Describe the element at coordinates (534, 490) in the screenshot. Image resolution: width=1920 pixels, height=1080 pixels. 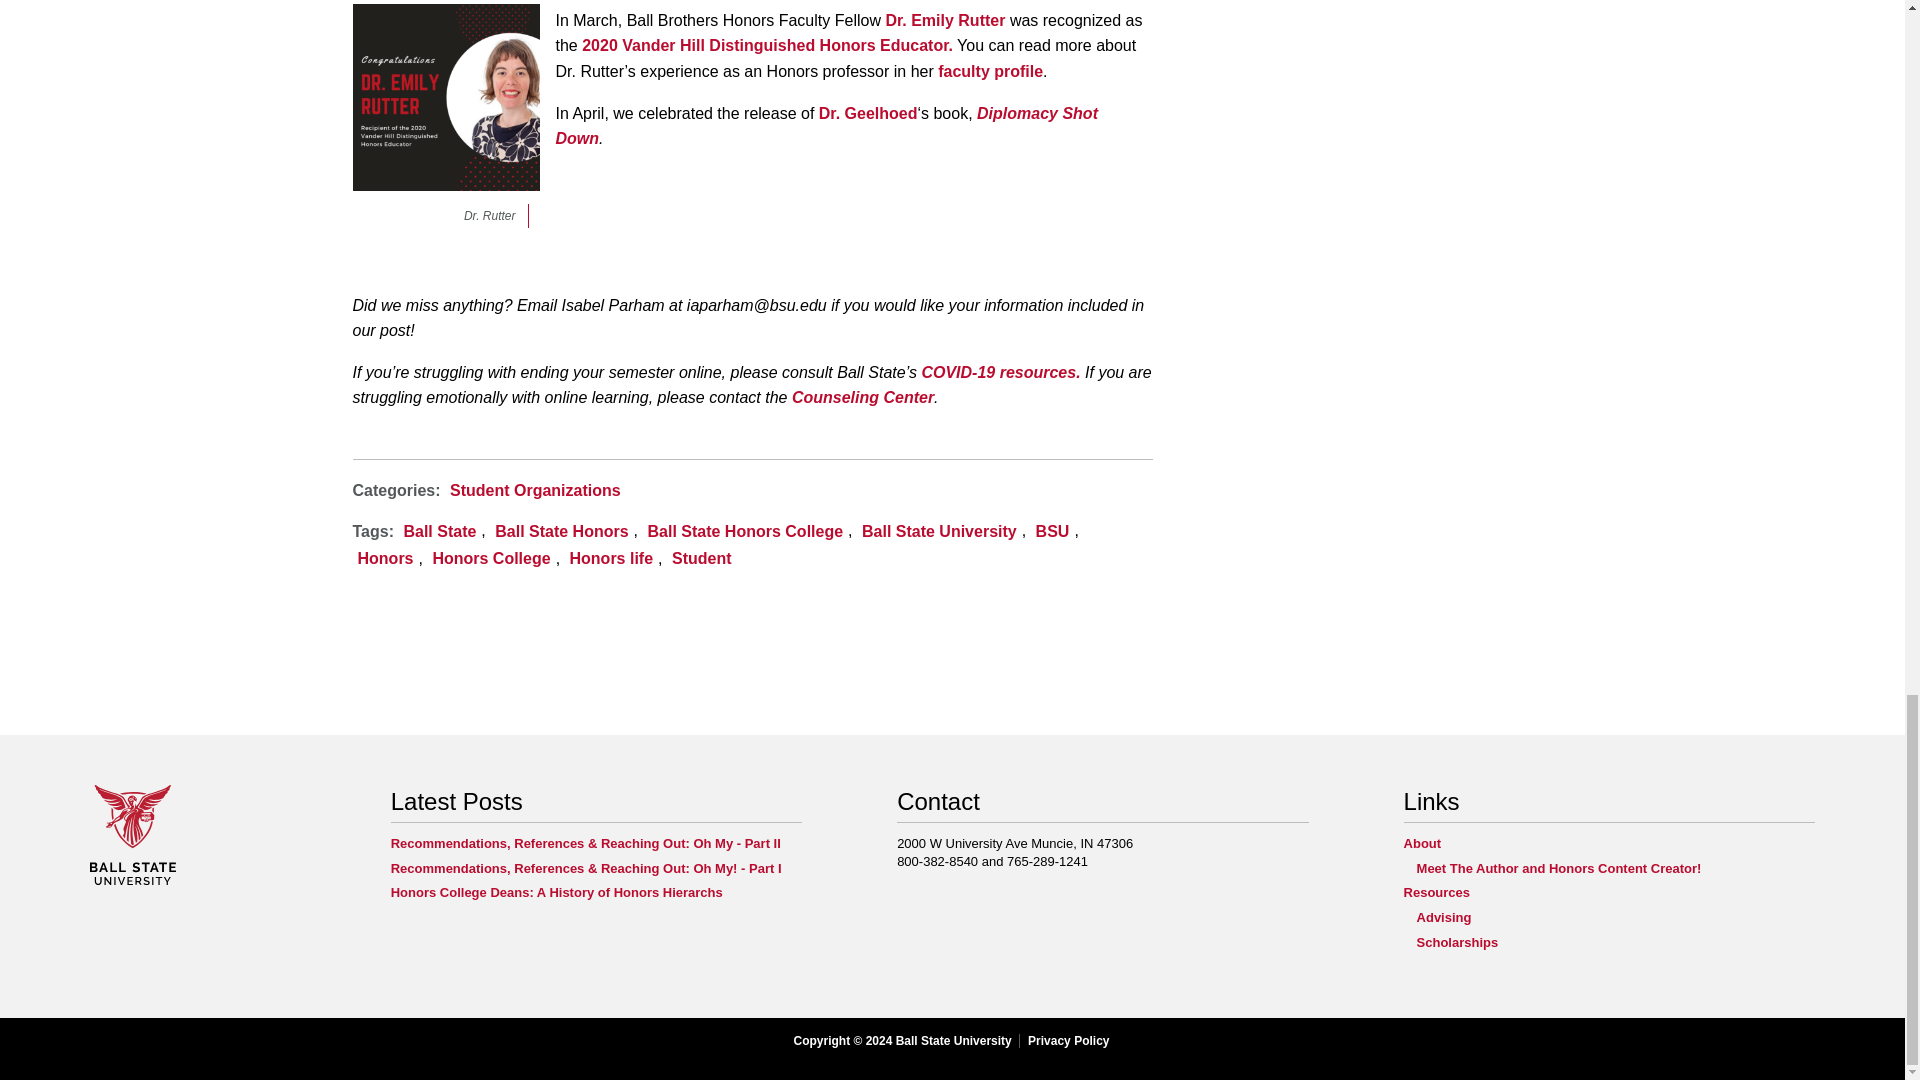
I see `Student Organizations` at that location.